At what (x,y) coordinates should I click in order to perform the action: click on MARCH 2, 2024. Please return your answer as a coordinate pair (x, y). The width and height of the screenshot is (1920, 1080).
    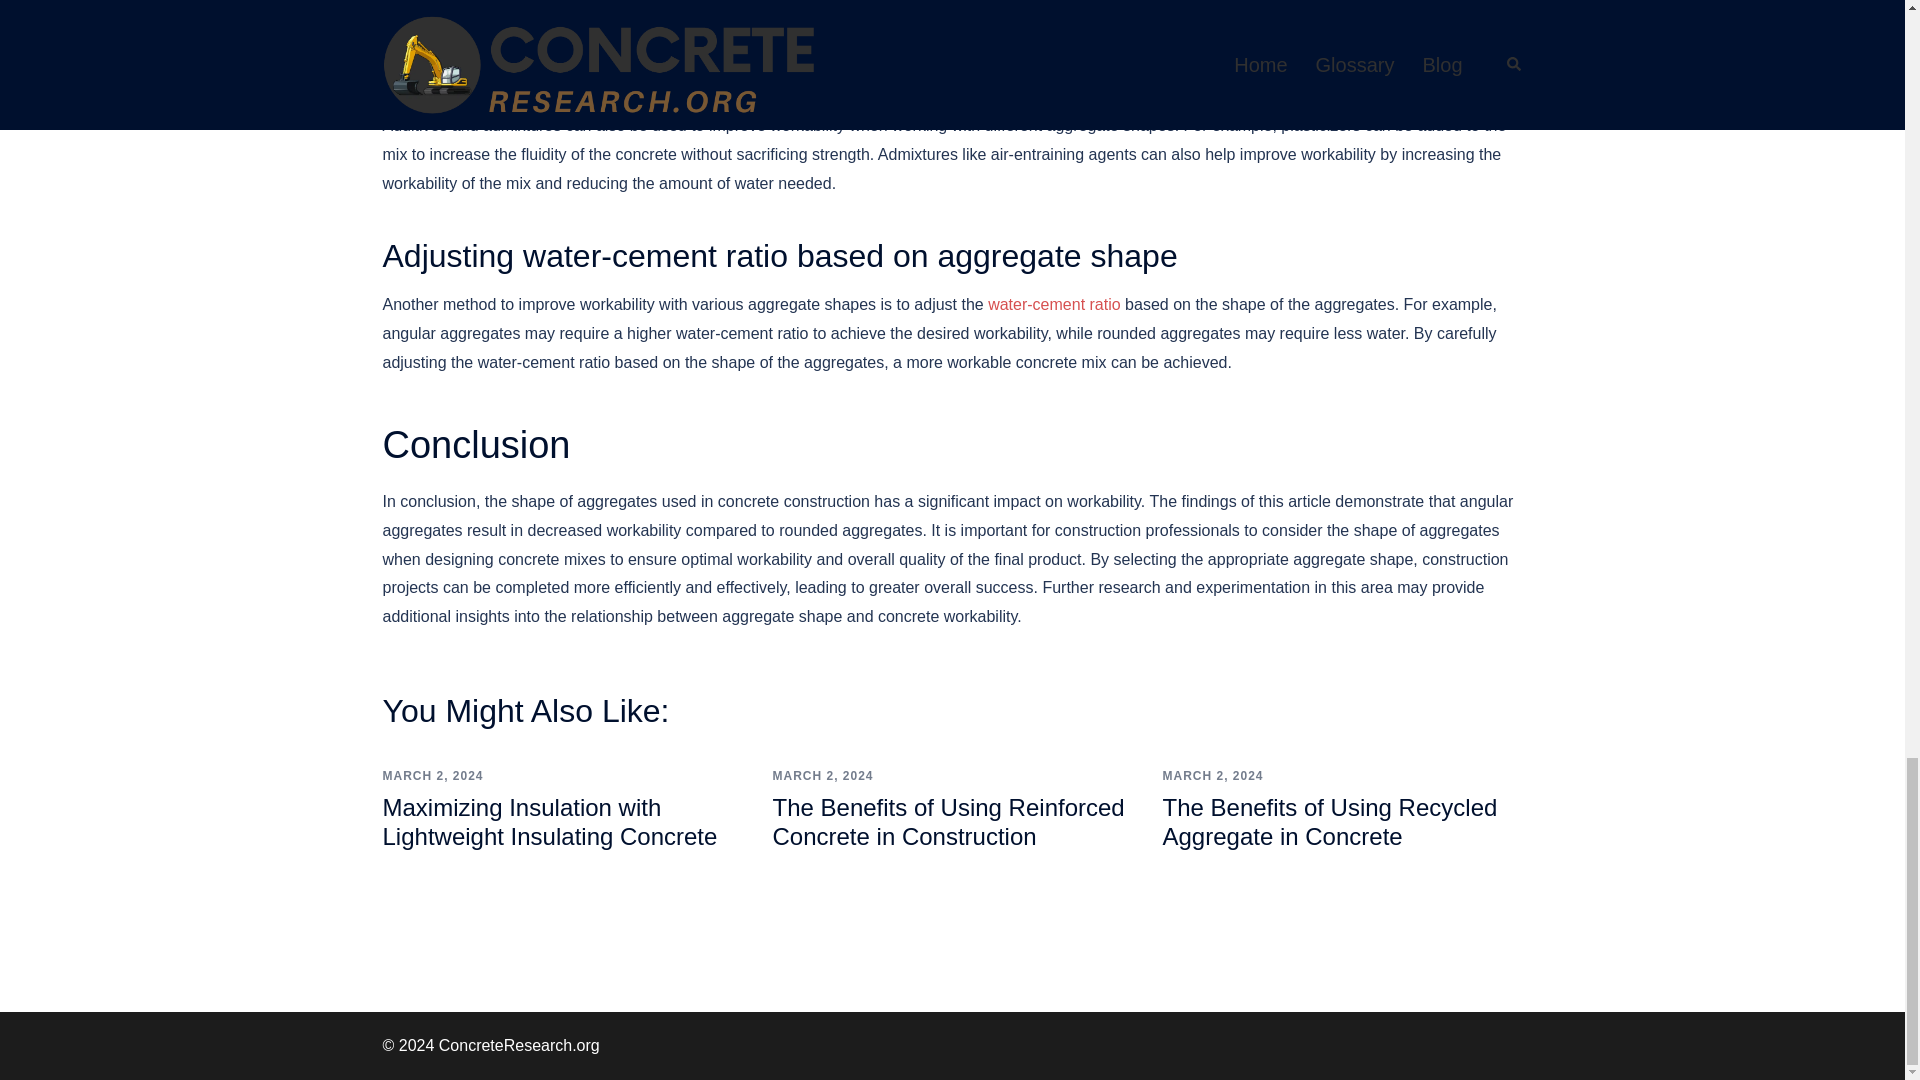
    Looking at the image, I should click on (822, 776).